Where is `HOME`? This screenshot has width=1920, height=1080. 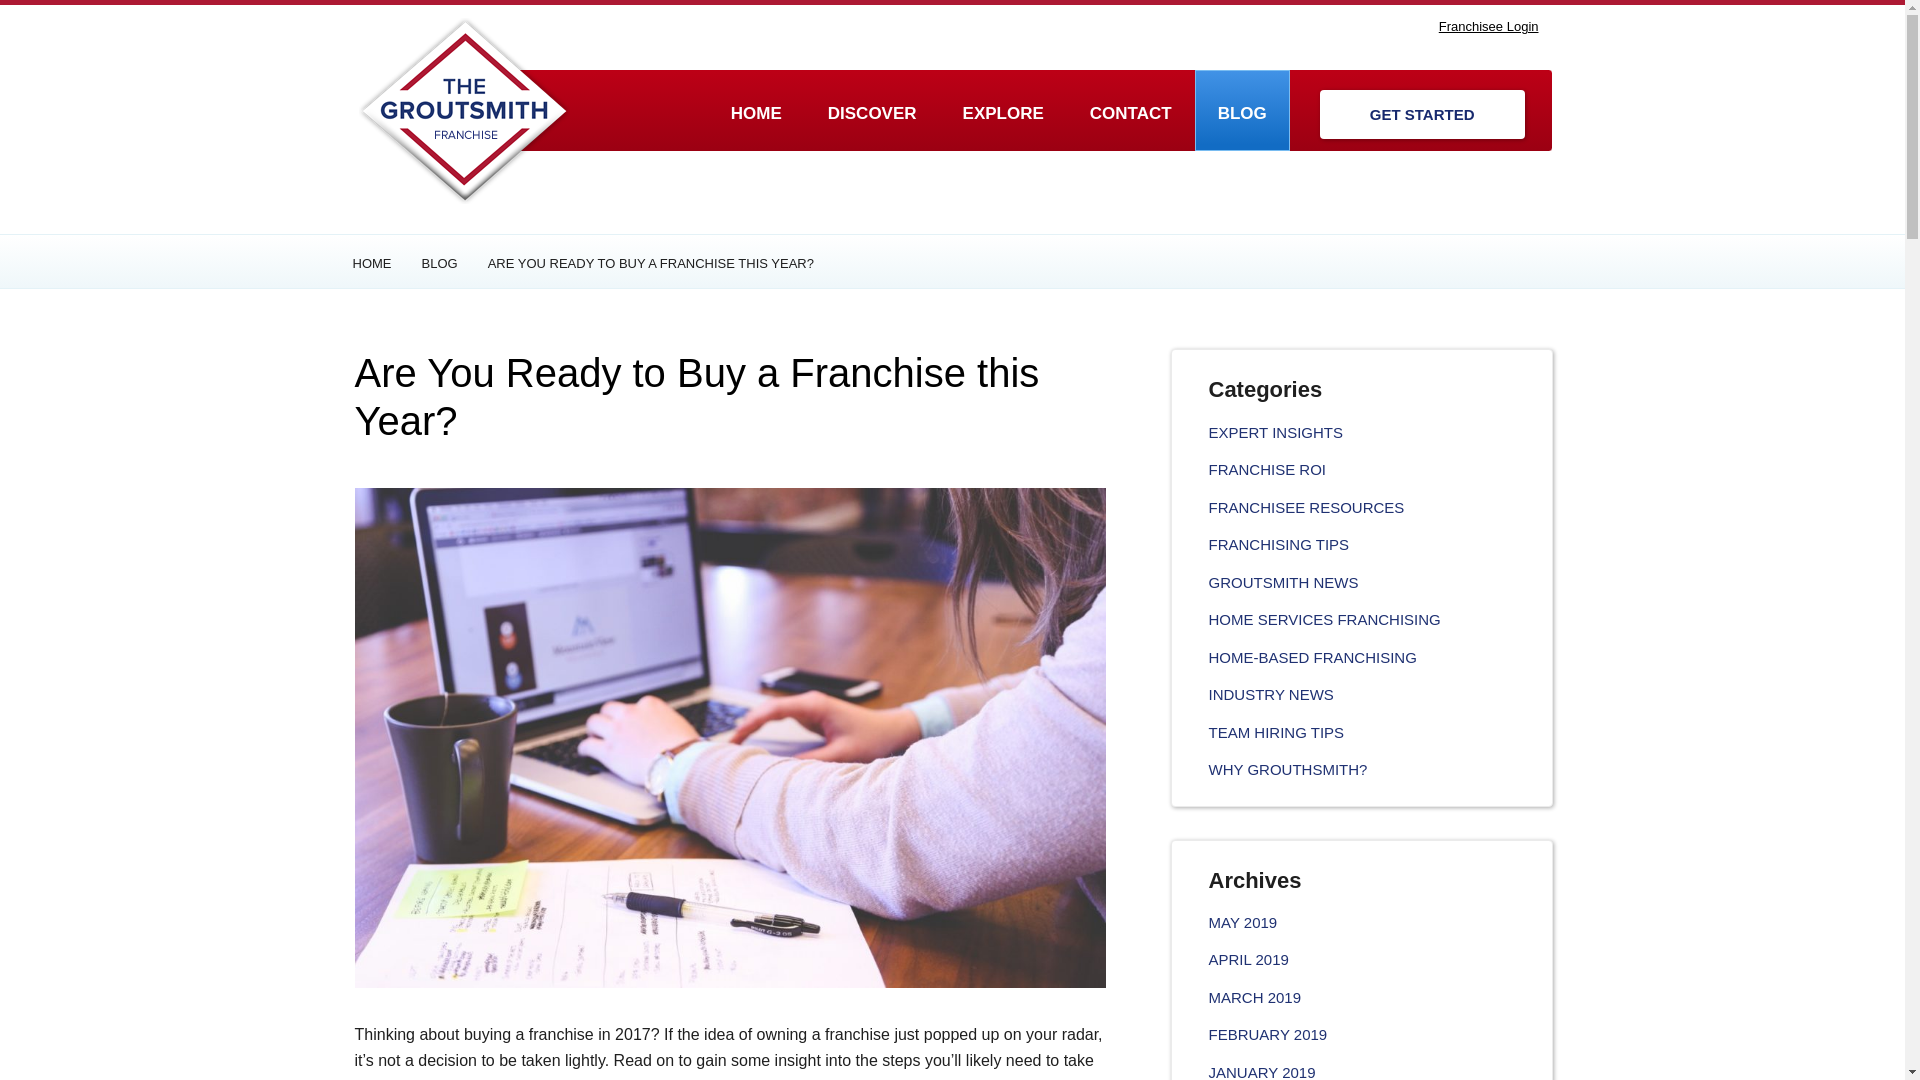
HOME is located at coordinates (756, 110).